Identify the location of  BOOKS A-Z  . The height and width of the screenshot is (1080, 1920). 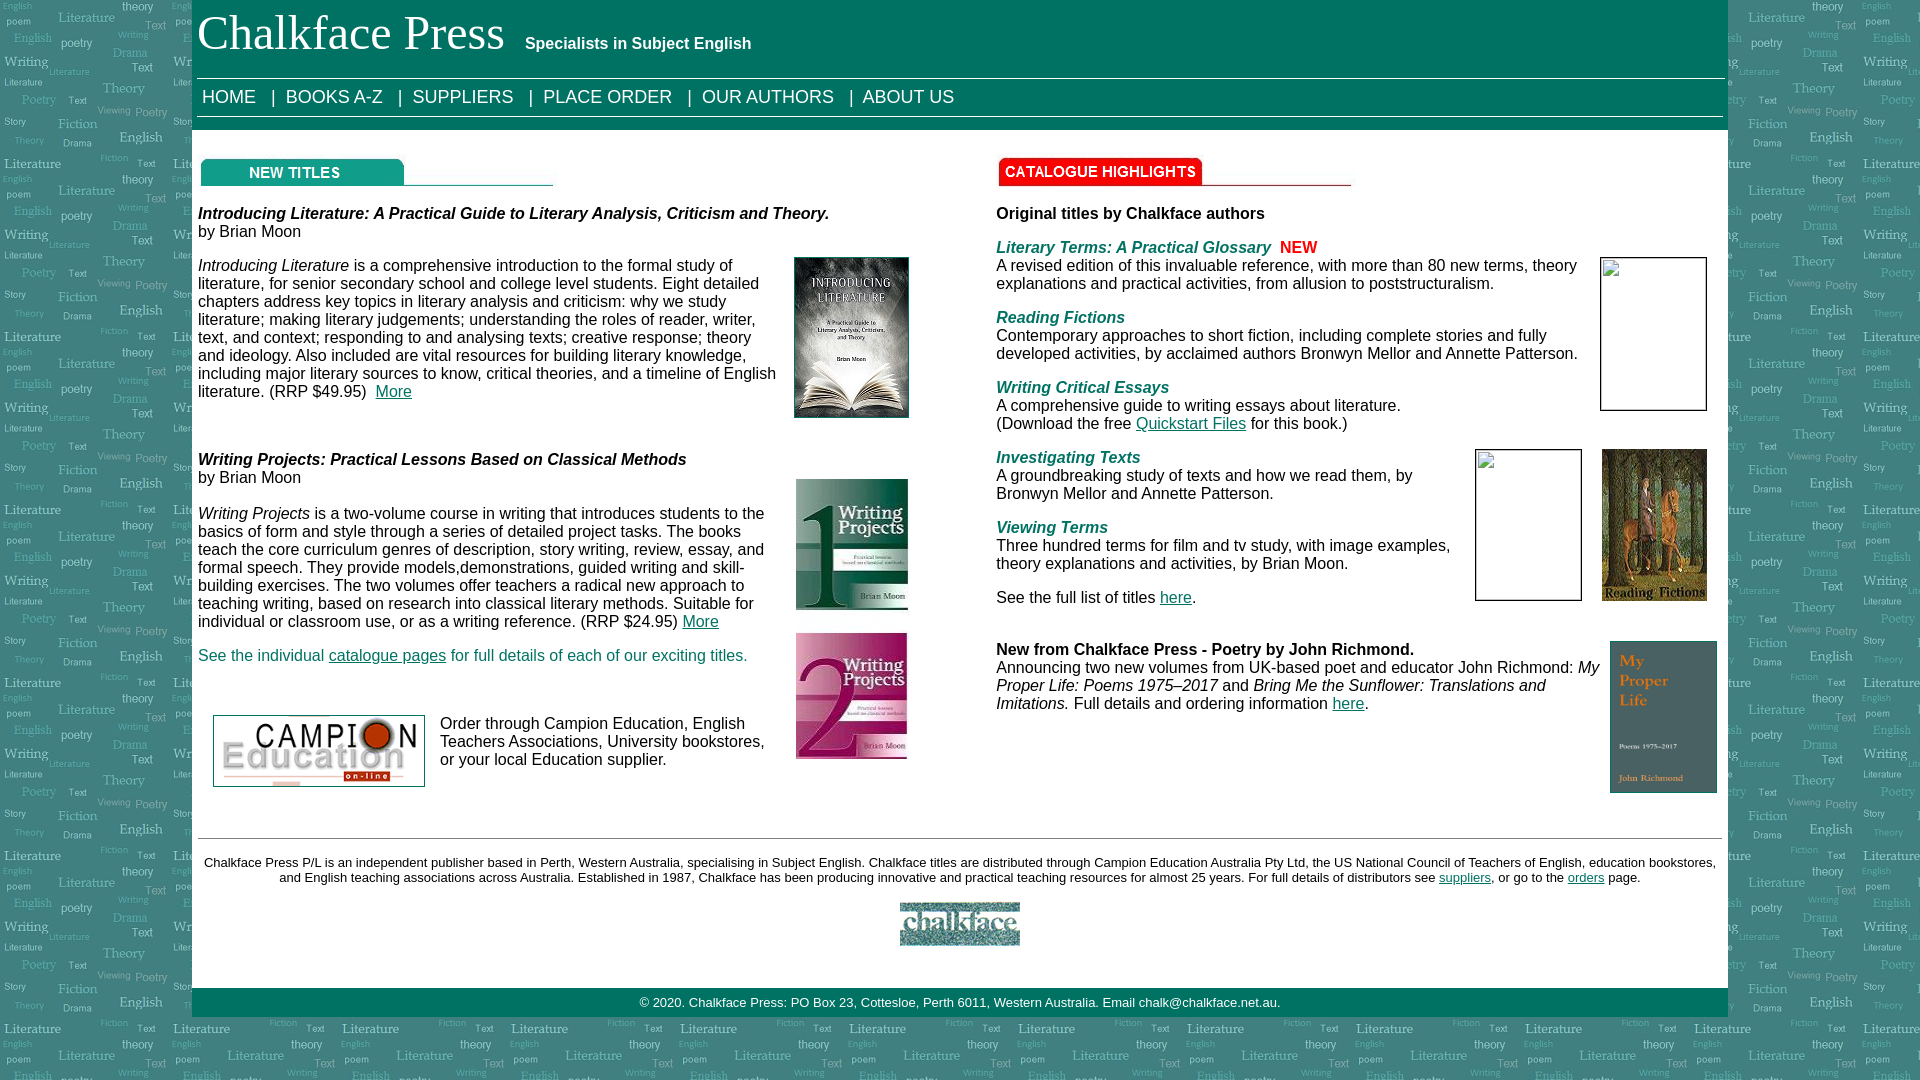
(337, 97).